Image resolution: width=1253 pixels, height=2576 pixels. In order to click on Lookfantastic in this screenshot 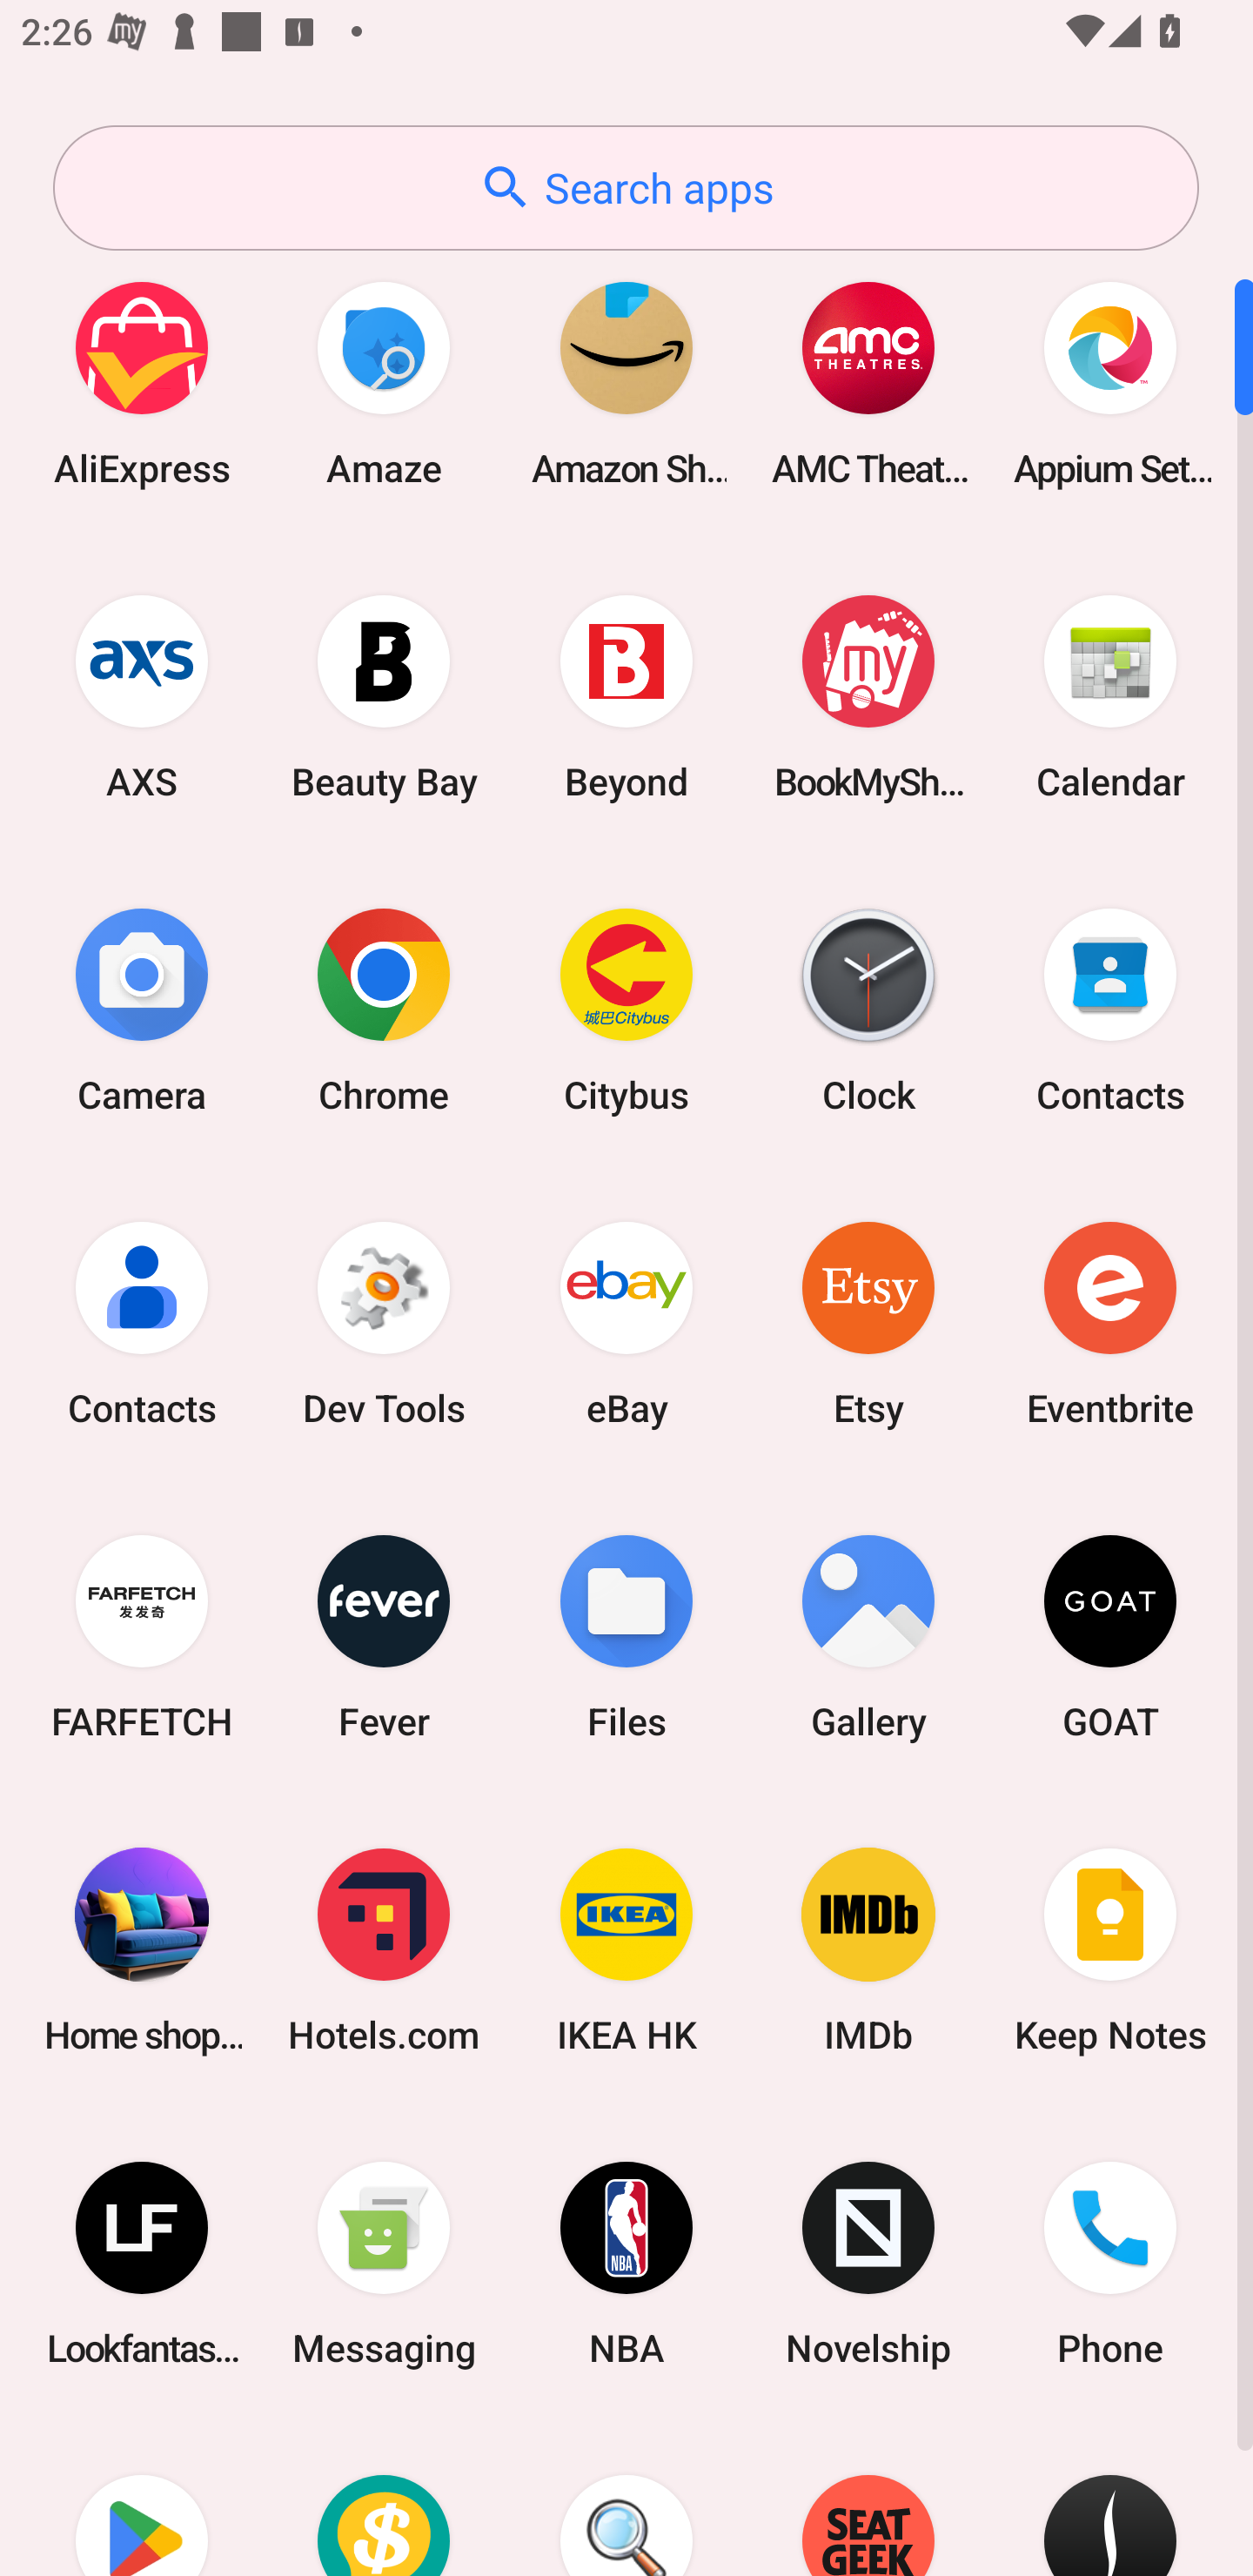, I will do `click(142, 2264)`.